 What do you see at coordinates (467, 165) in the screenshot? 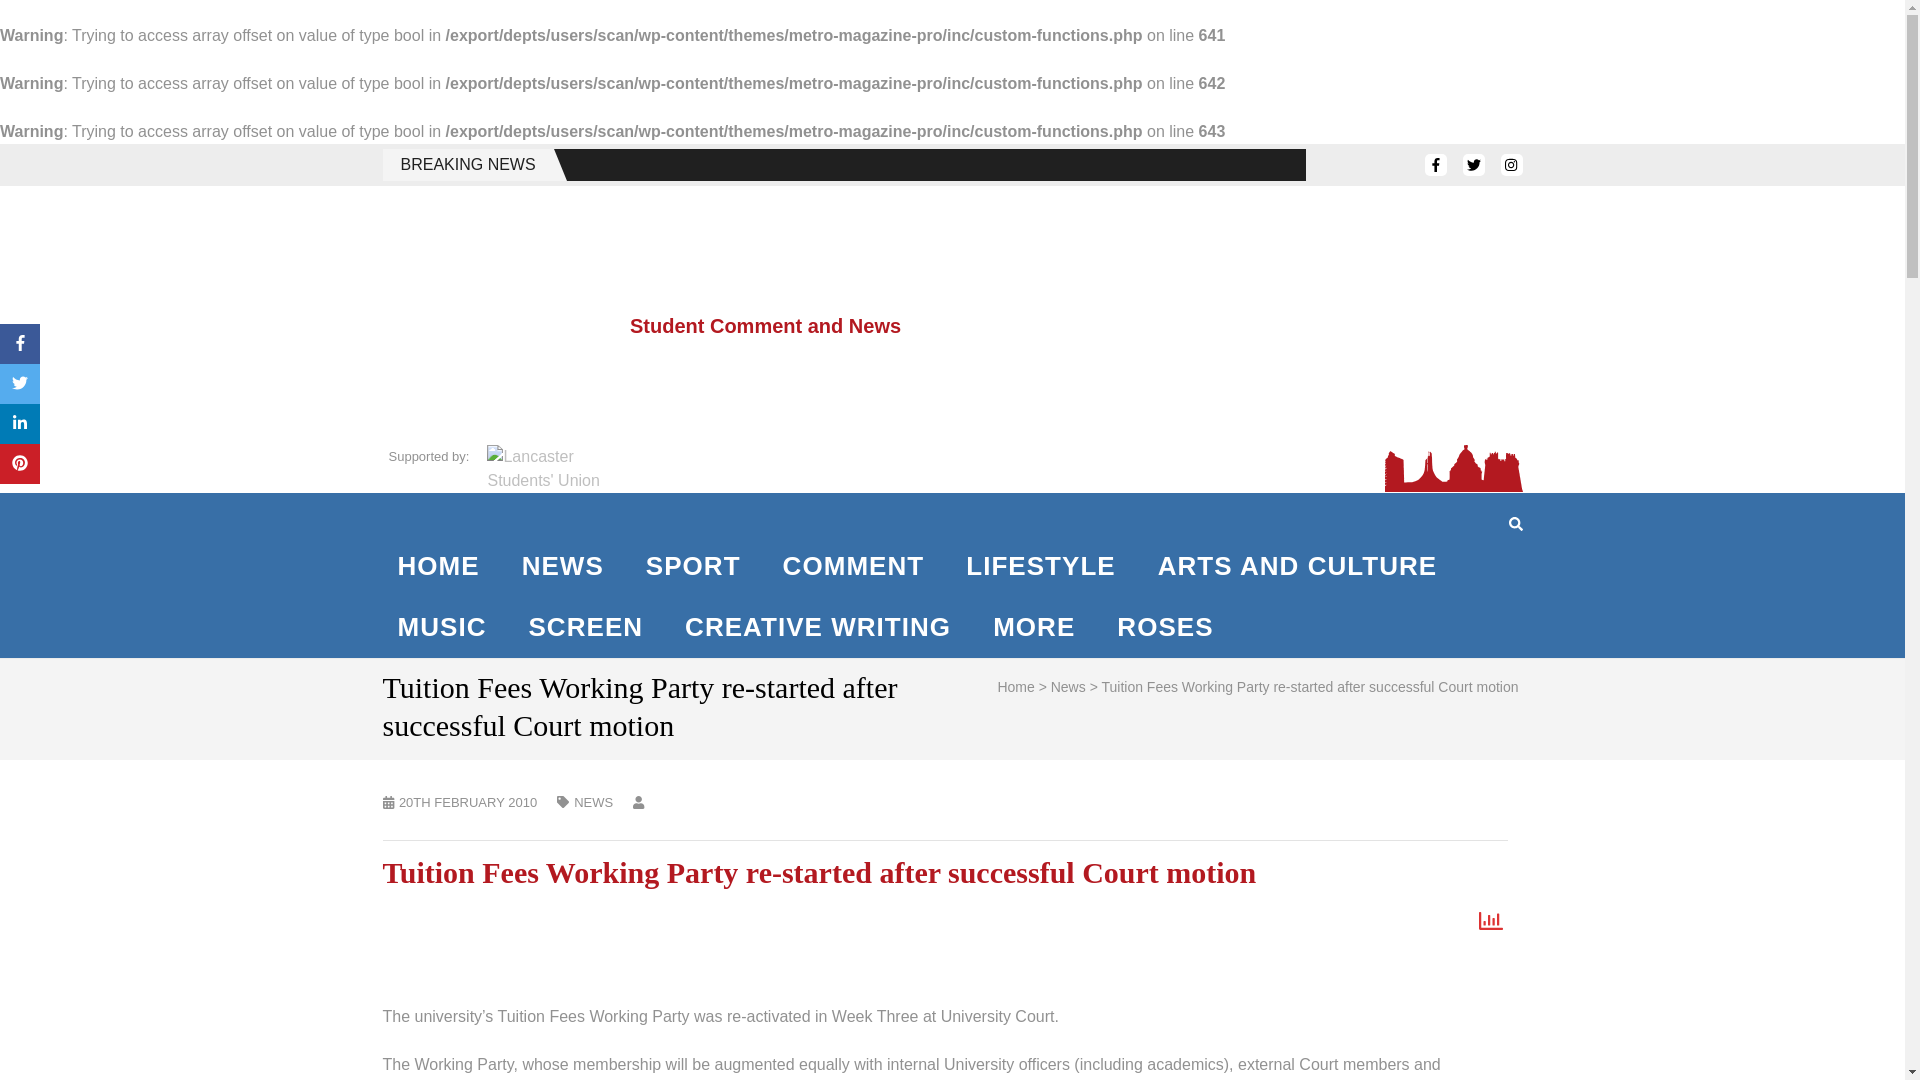
I see `BREAKING NEWS` at bounding box center [467, 165].